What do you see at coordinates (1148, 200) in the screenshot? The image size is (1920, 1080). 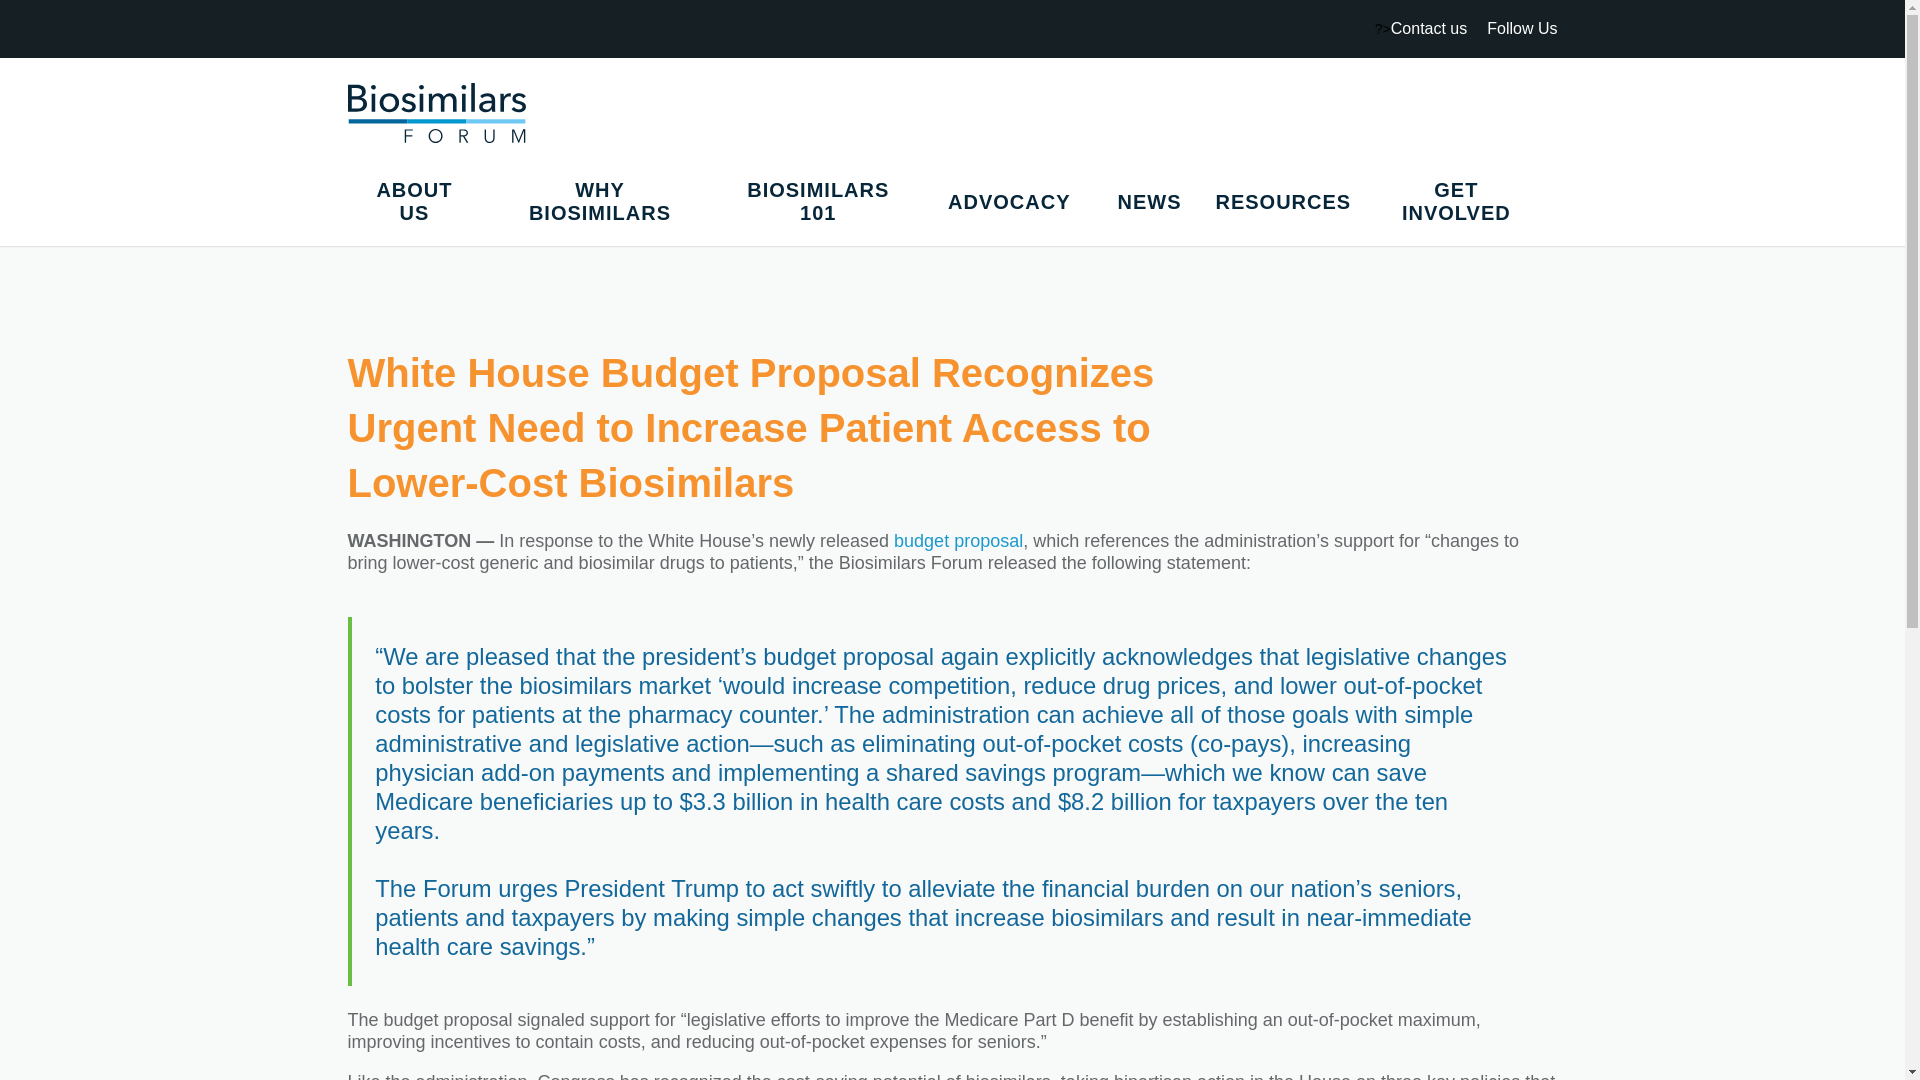 I see `NEWS` at bounding box center [1148, 200].